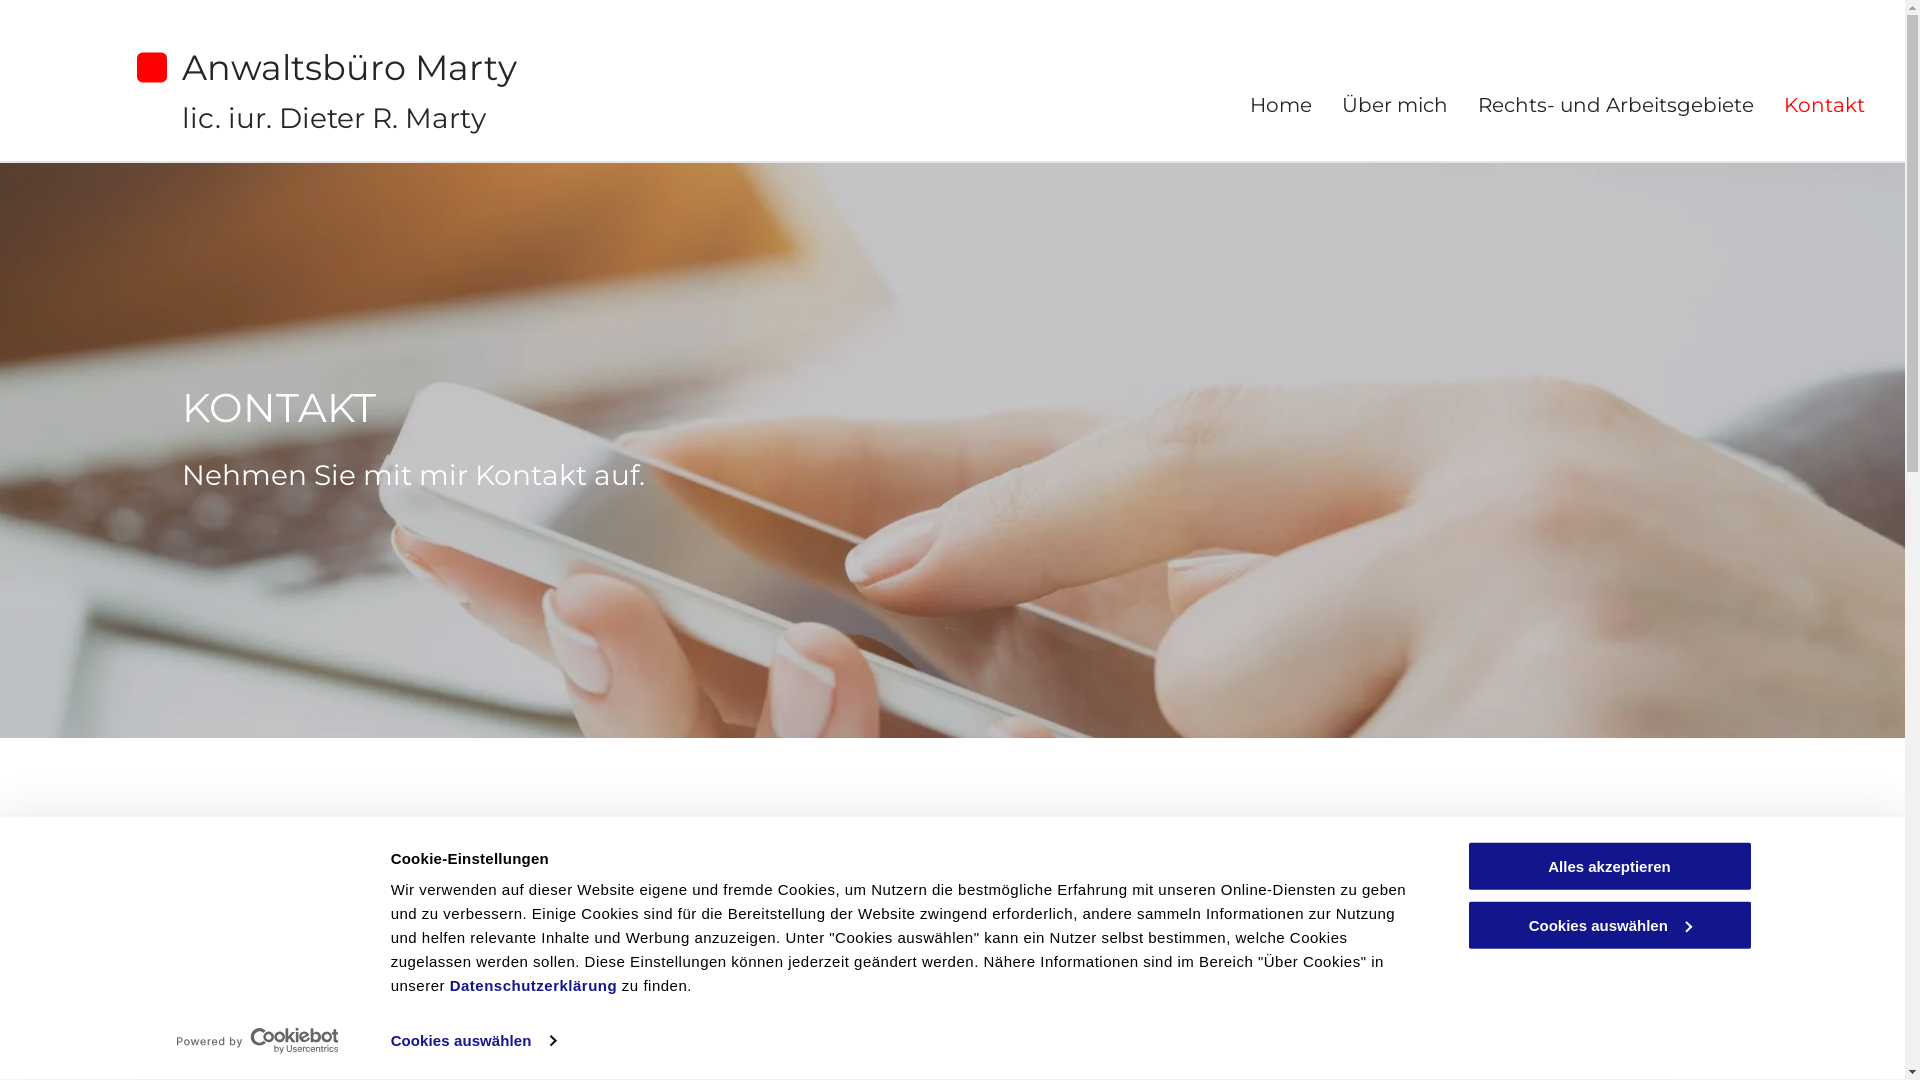  Describe the element at coordinates (520, 1018) in the screenshot. I see `081 258 48 88` at that location.